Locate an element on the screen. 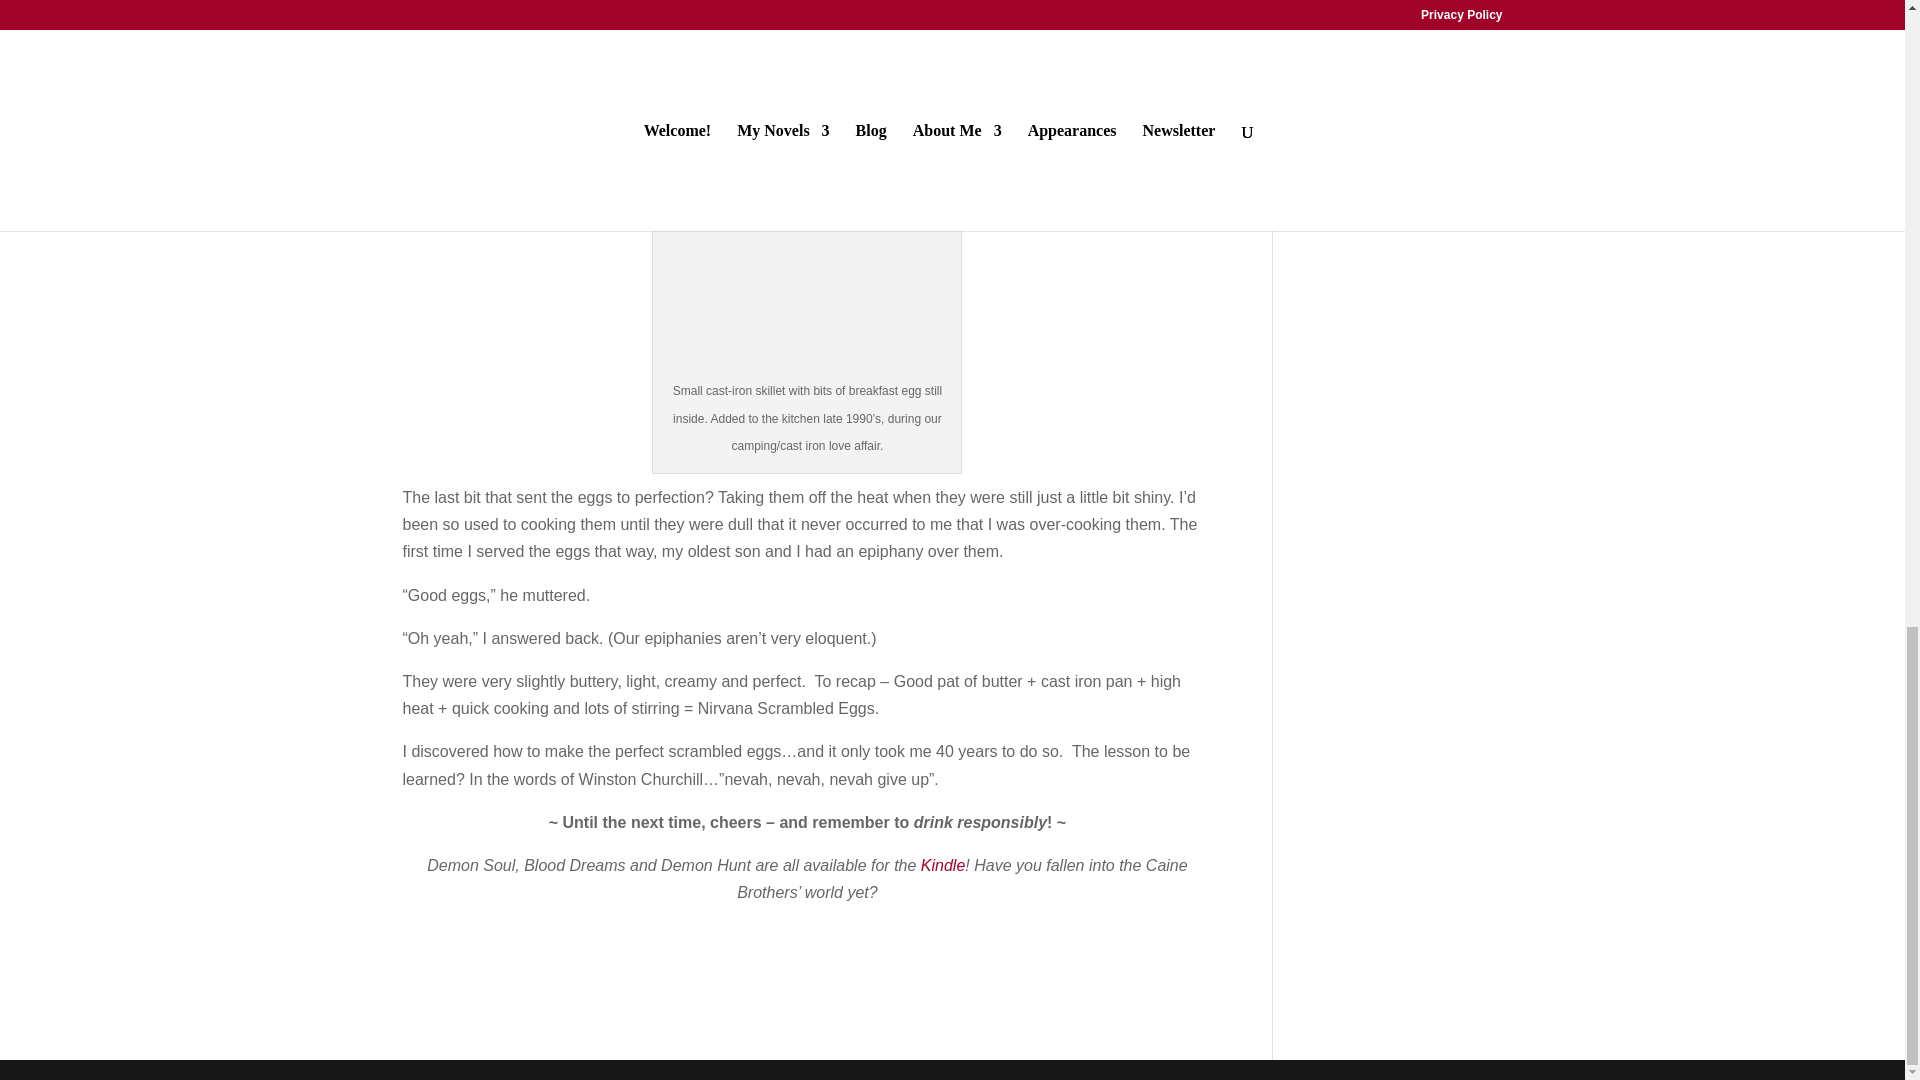 The height and width of the screenshot is (1080, 1920). Kindle is located at coordinates (943, 865).